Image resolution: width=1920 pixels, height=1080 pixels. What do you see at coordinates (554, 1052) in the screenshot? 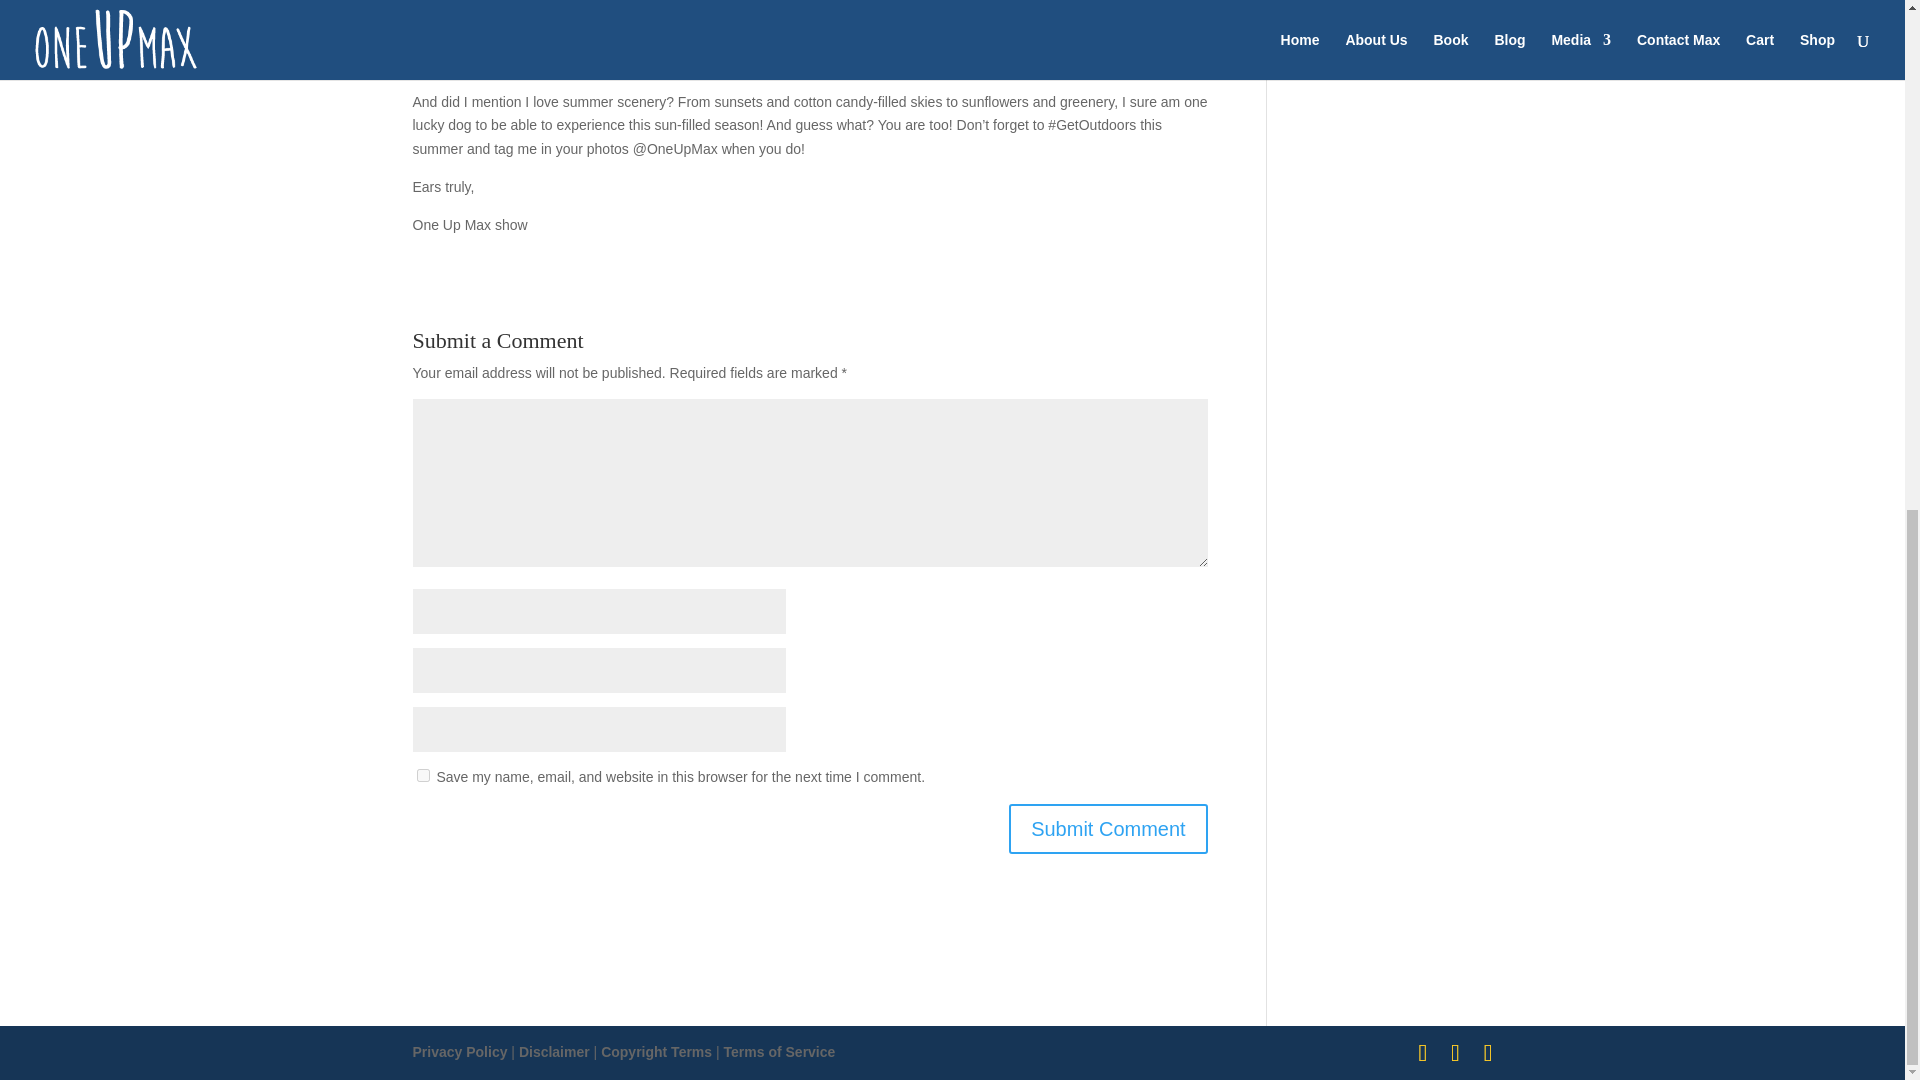
I see `Disclaimer` at bounding box center [554, 1052].